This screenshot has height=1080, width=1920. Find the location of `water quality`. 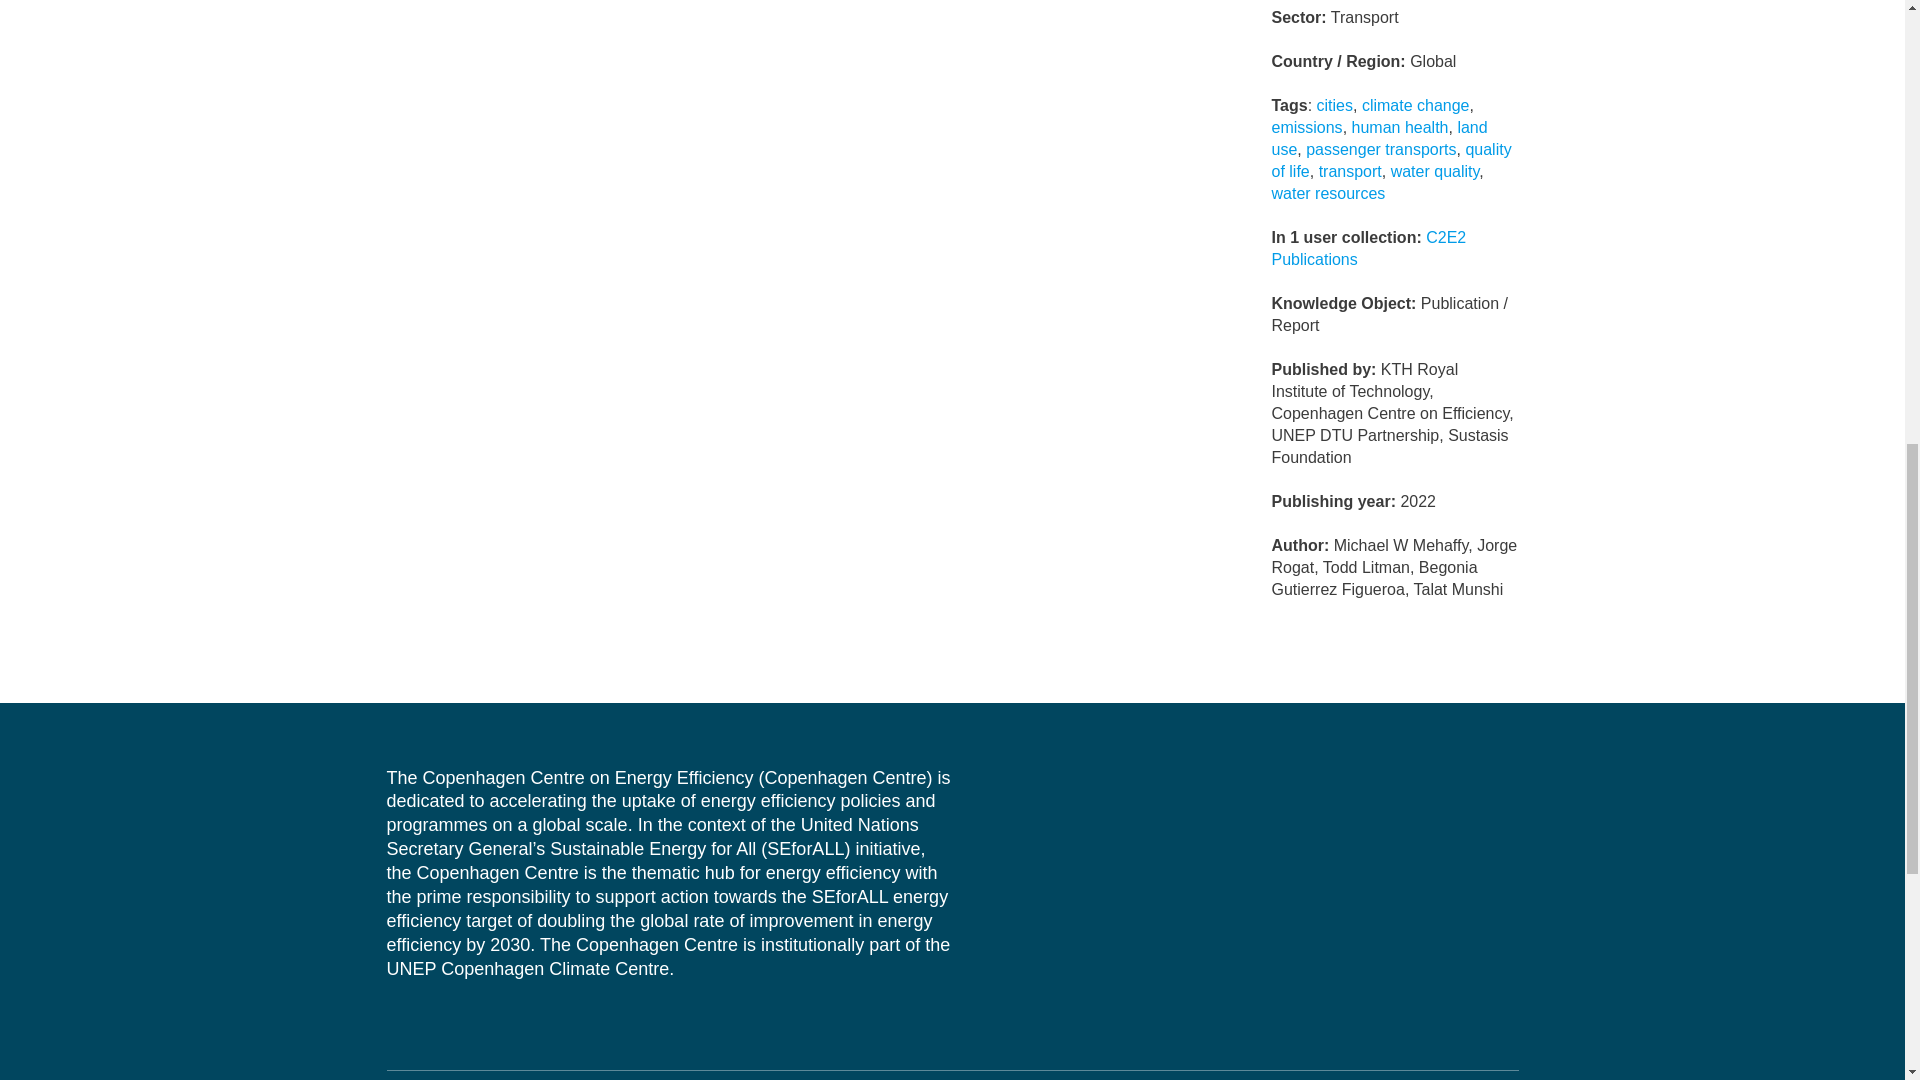

water quality is located at coordinates (1435, 170).